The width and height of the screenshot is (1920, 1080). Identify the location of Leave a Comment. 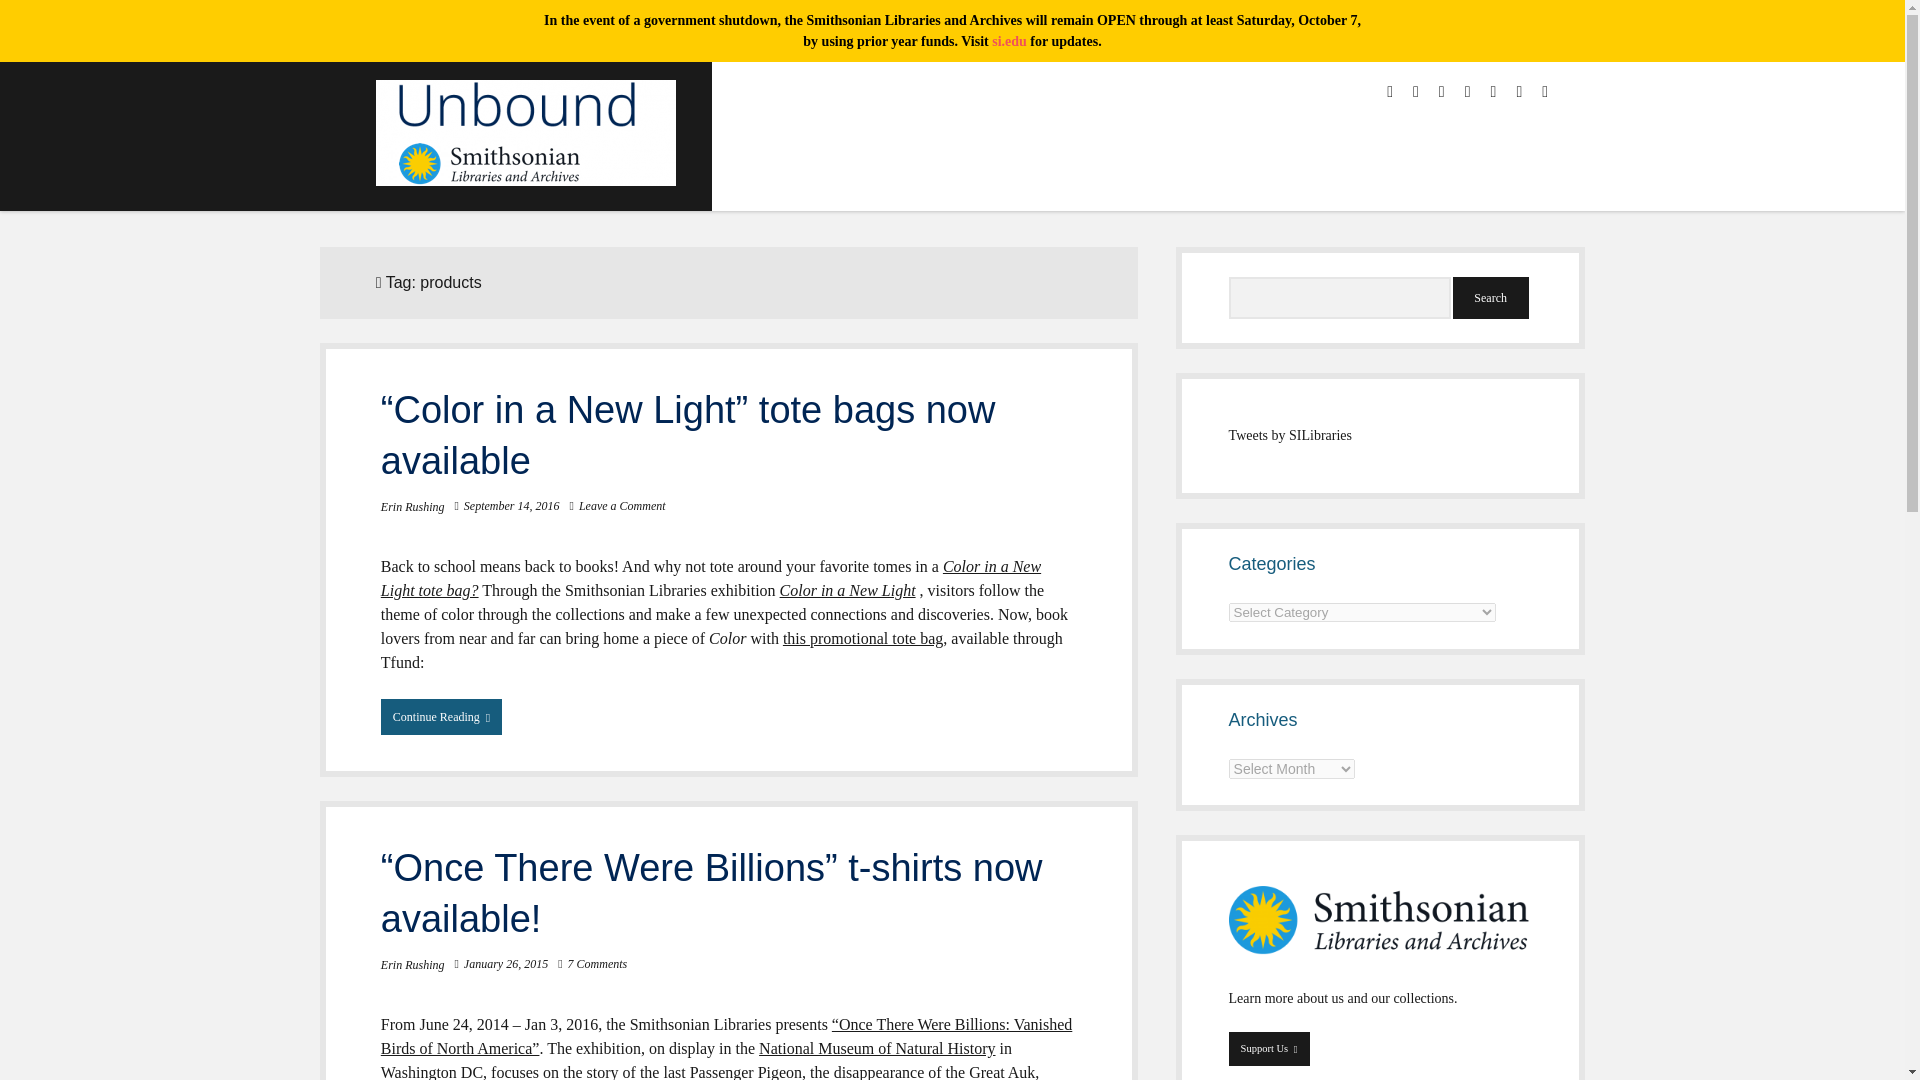
(622, 506).